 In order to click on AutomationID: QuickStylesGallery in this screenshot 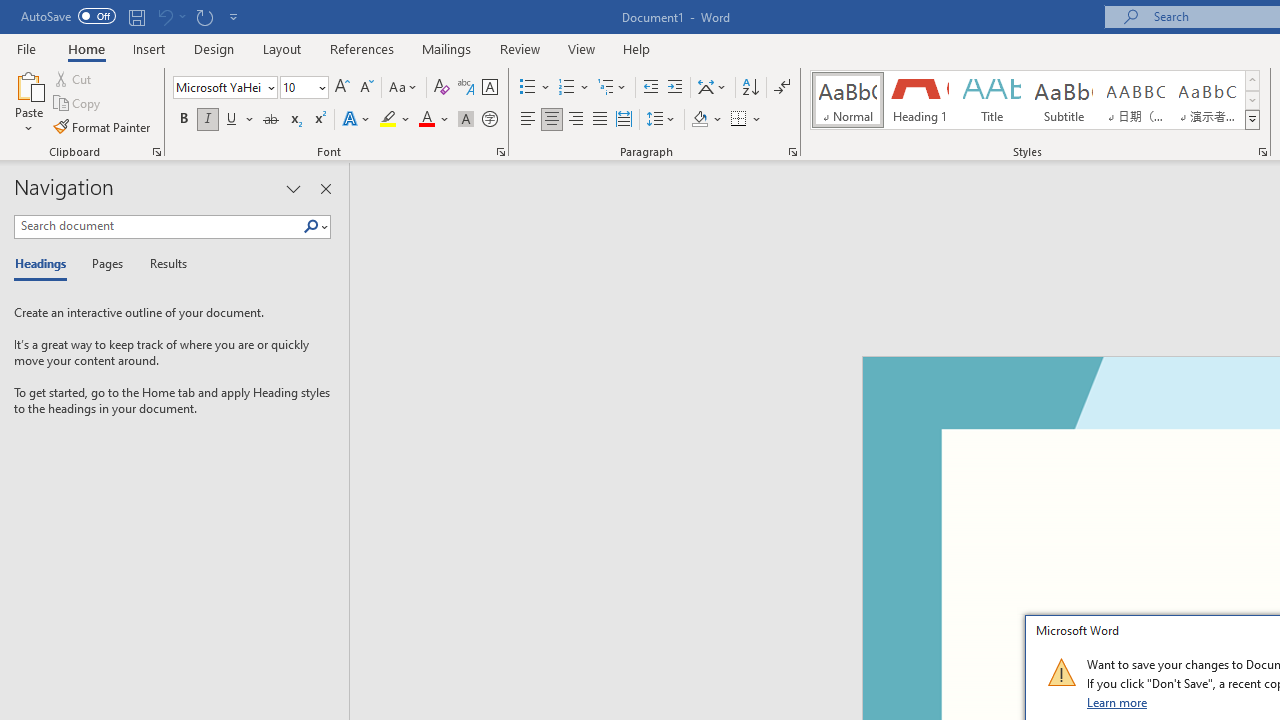, I will do `click(1036, 100)`.